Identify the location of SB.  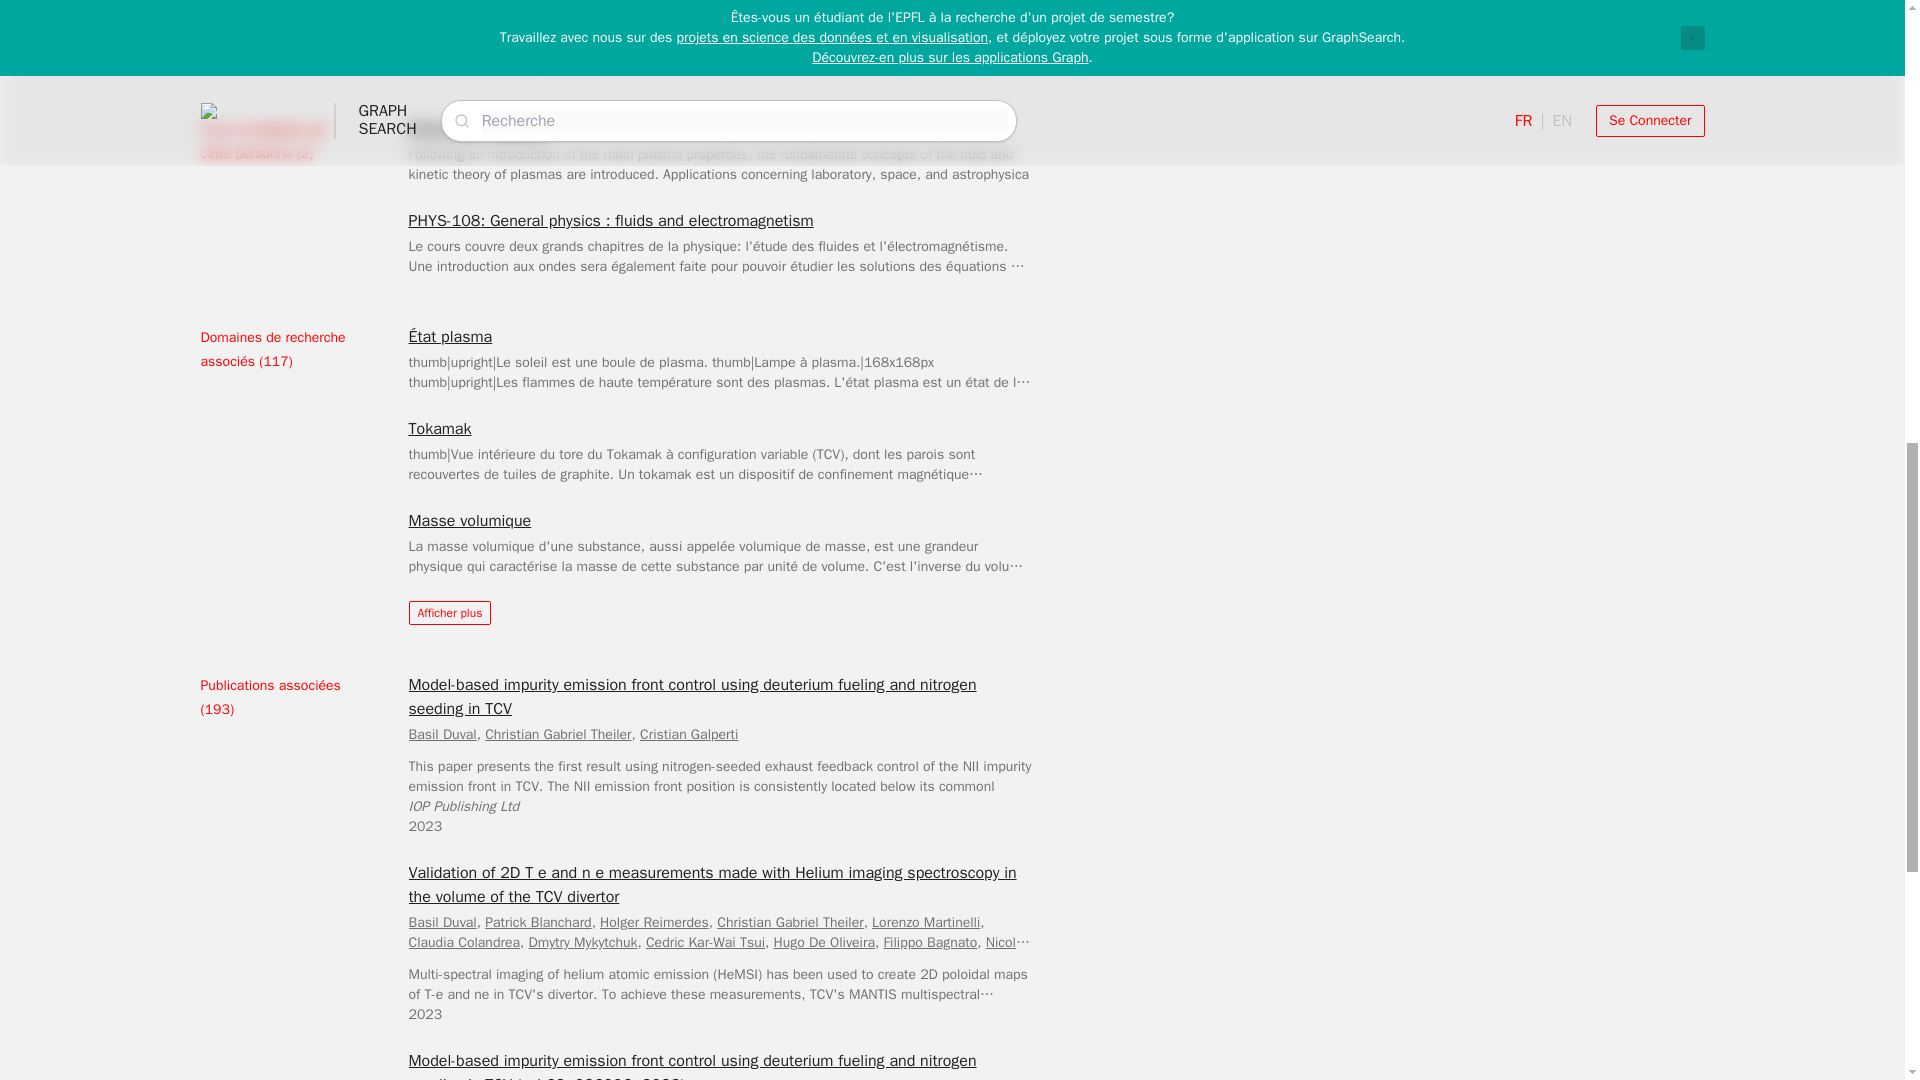
(467, 60).